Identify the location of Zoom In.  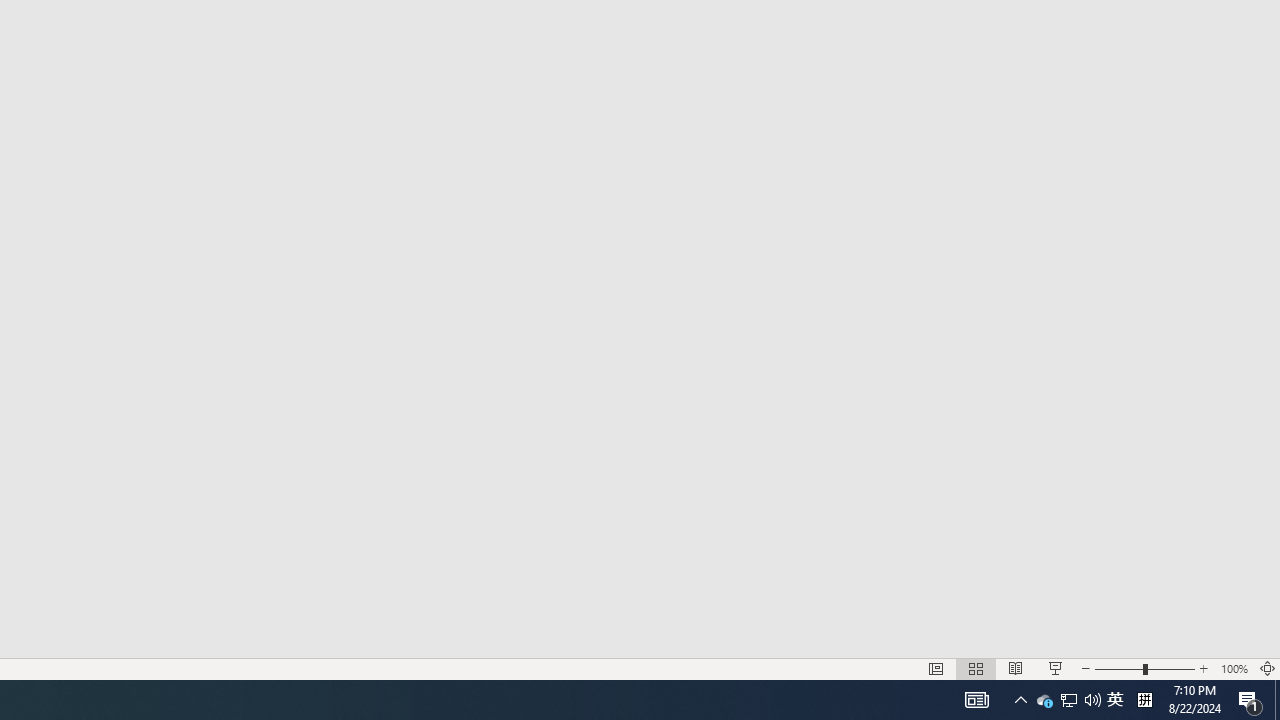
(1204, 668).